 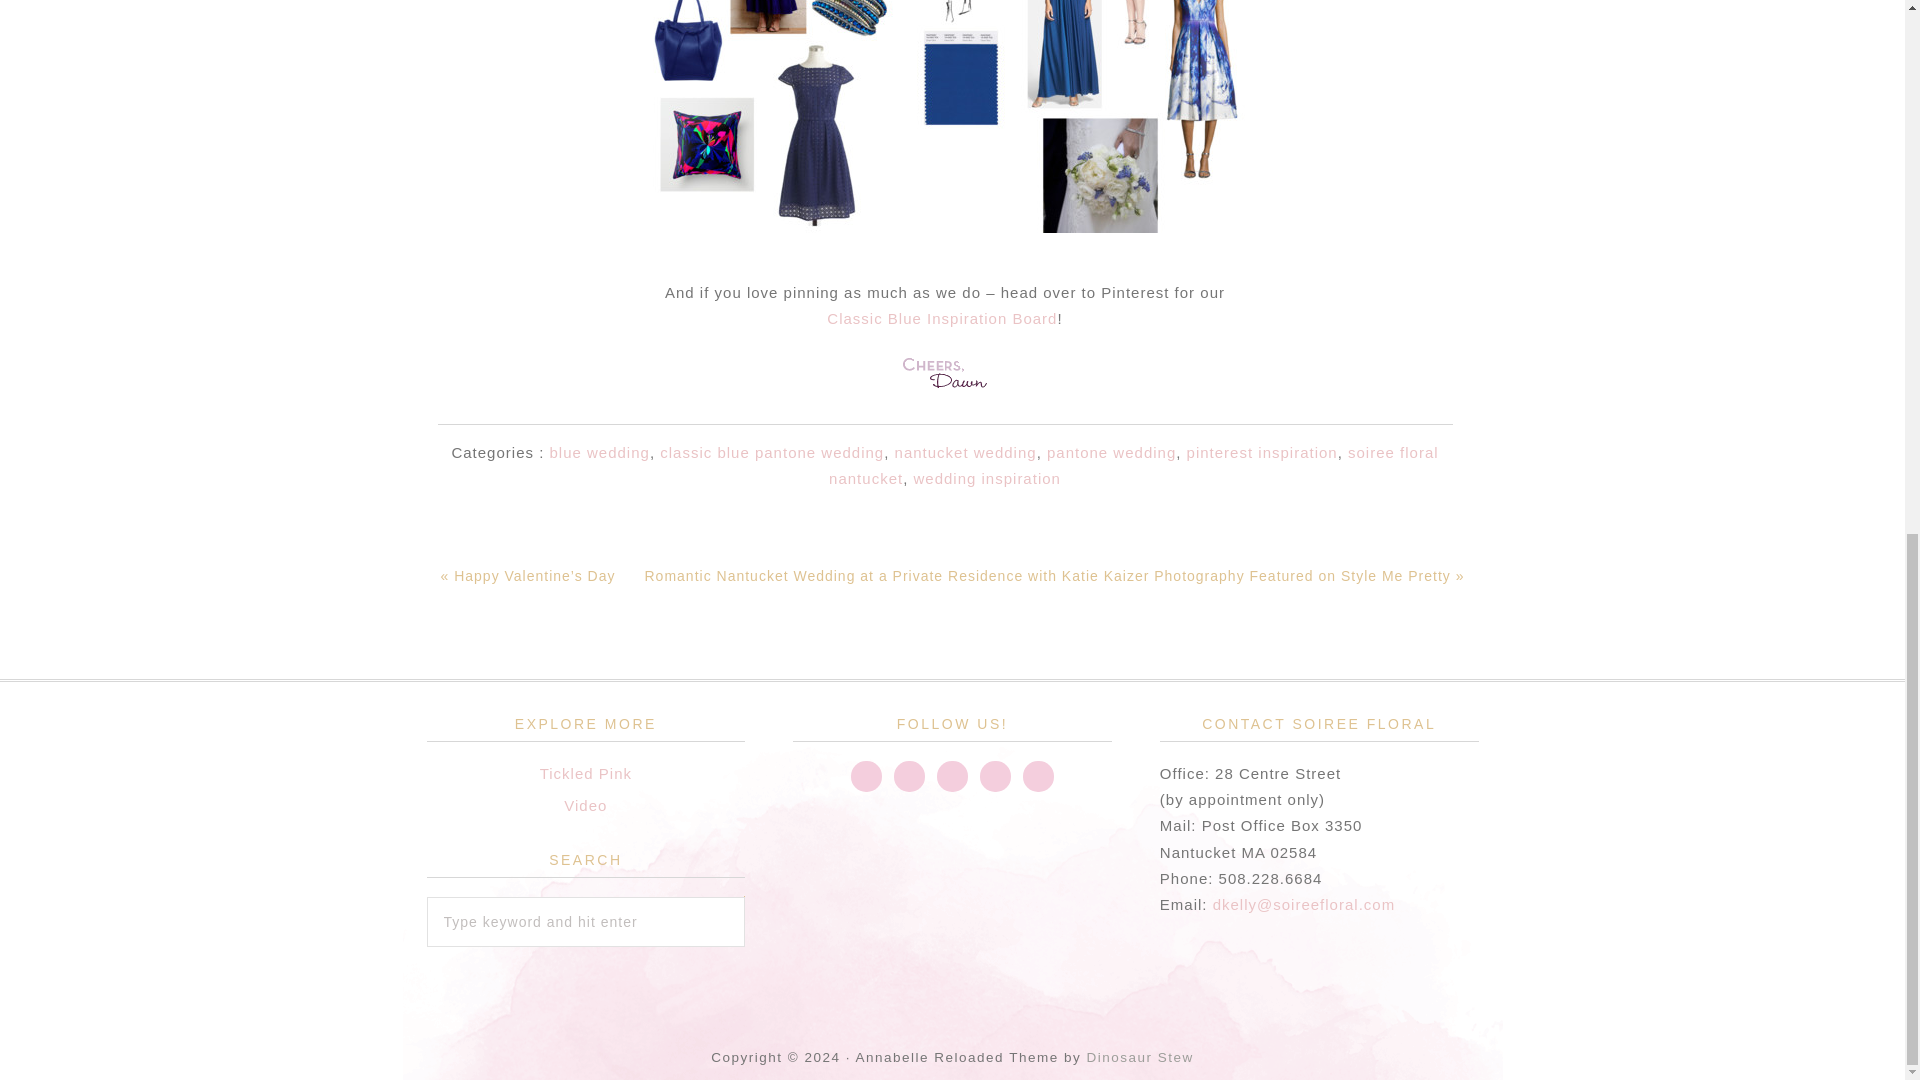 I want to click on blue wedding, so click(x=598, y=452).